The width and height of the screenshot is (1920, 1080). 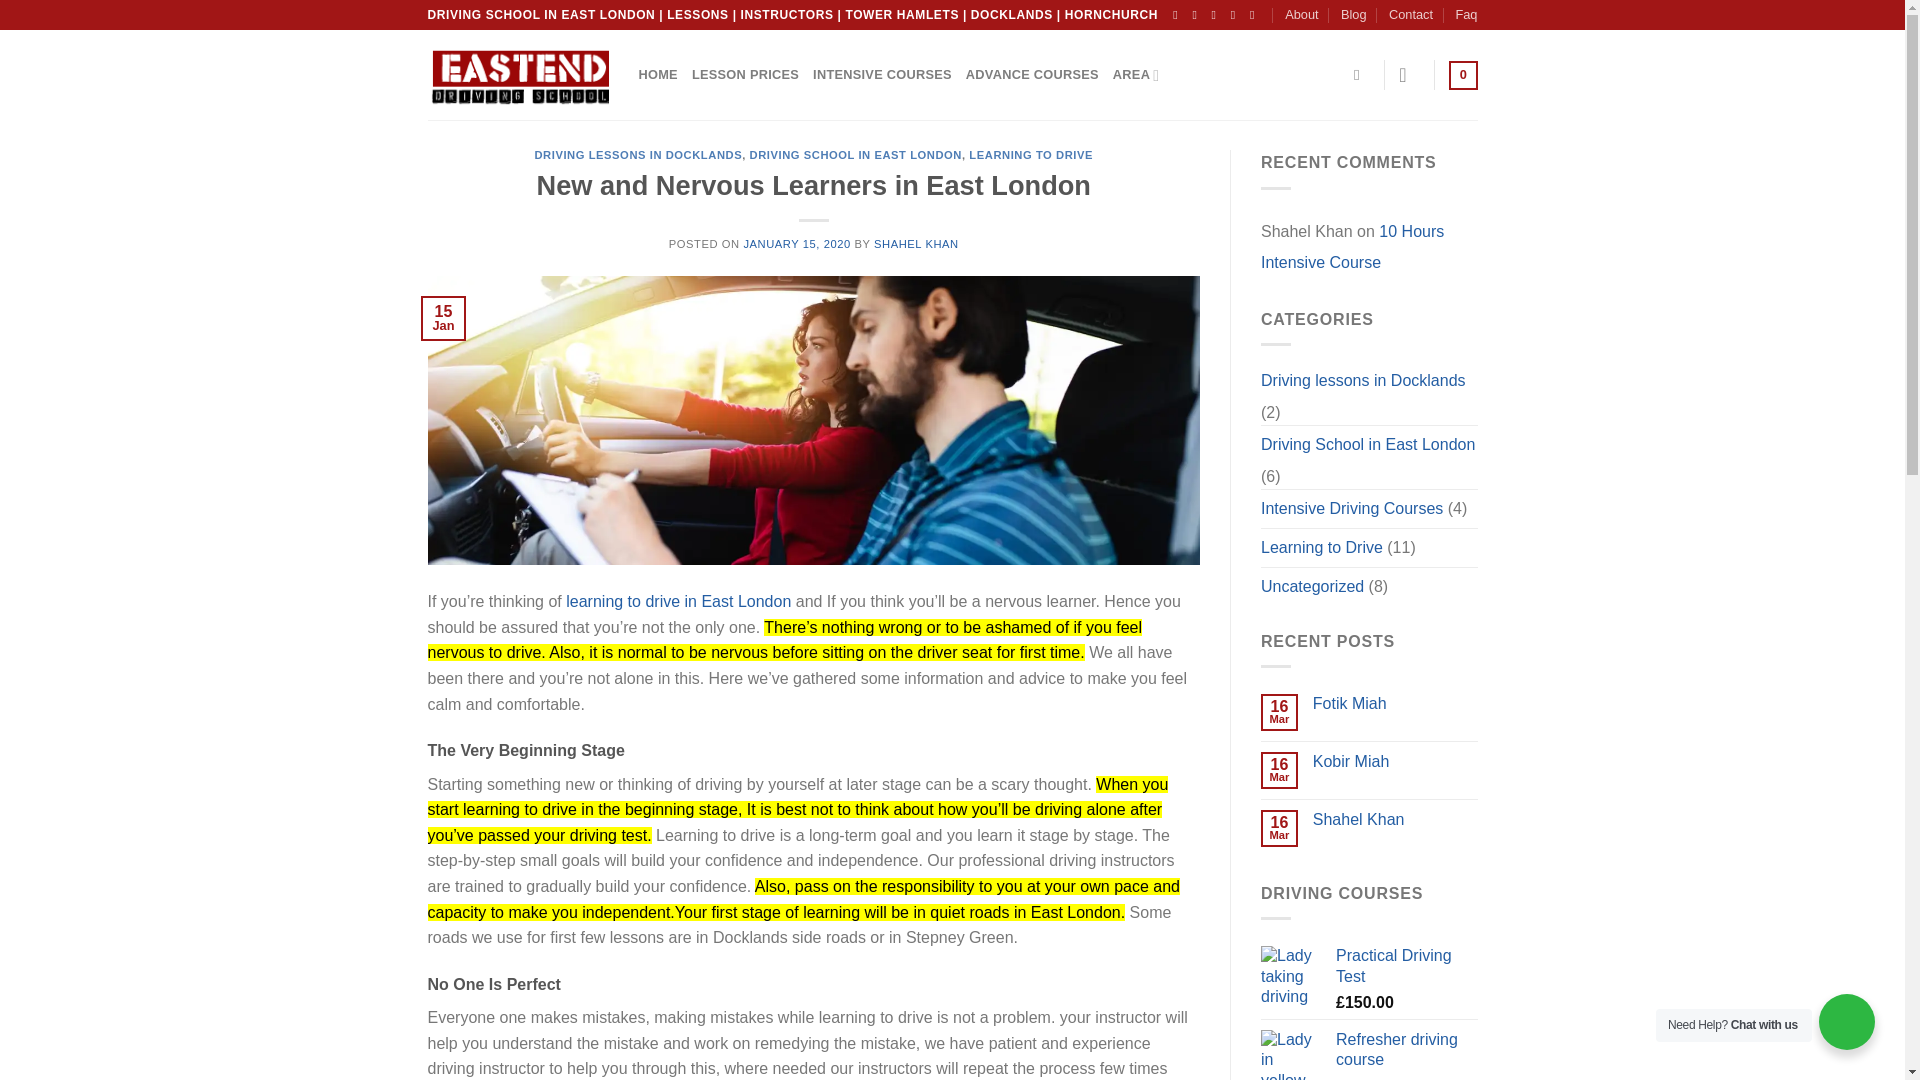 I want to click on LEARNING TO DRIVE, so click(x=1030, y=154).